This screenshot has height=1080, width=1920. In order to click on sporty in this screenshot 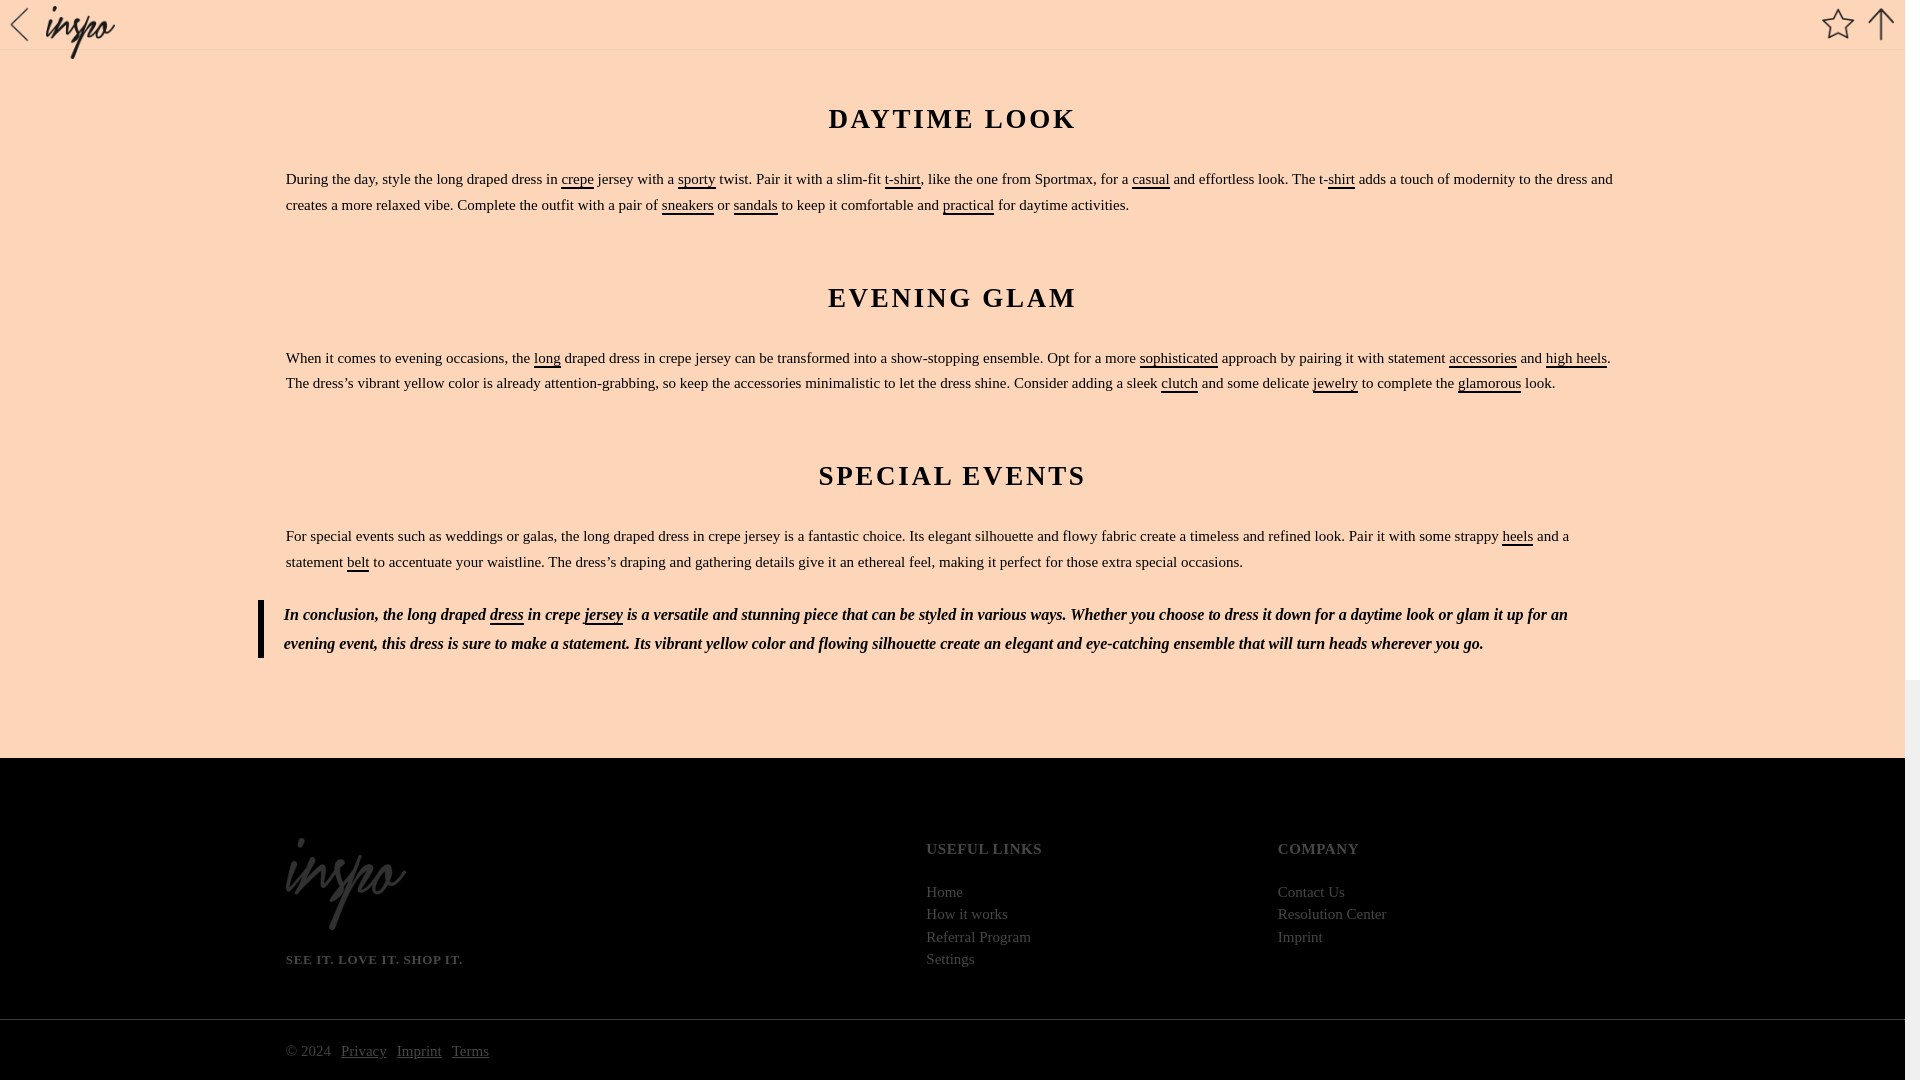, I will do `click(696, 180)`.